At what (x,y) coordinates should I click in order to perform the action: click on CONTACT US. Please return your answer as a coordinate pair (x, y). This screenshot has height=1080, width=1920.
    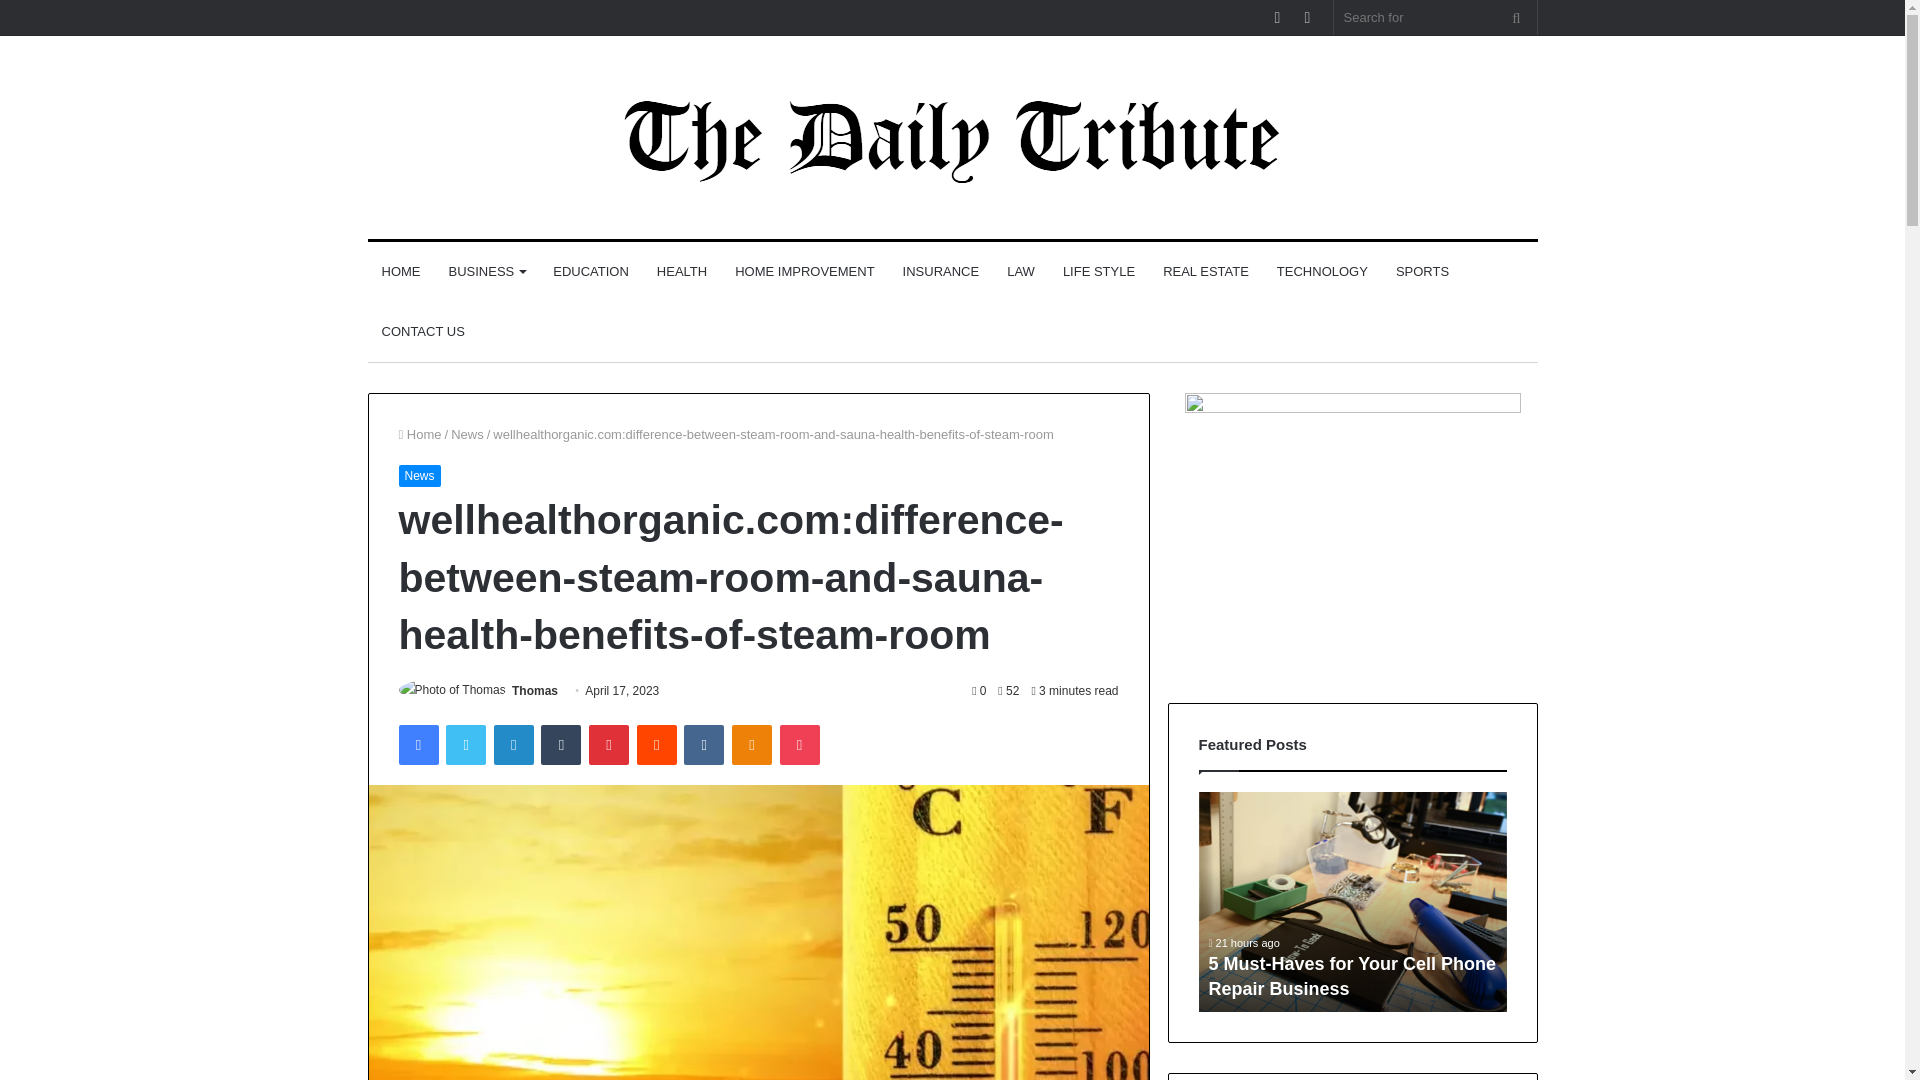
    Looking at the image, I should click on (423, 332).